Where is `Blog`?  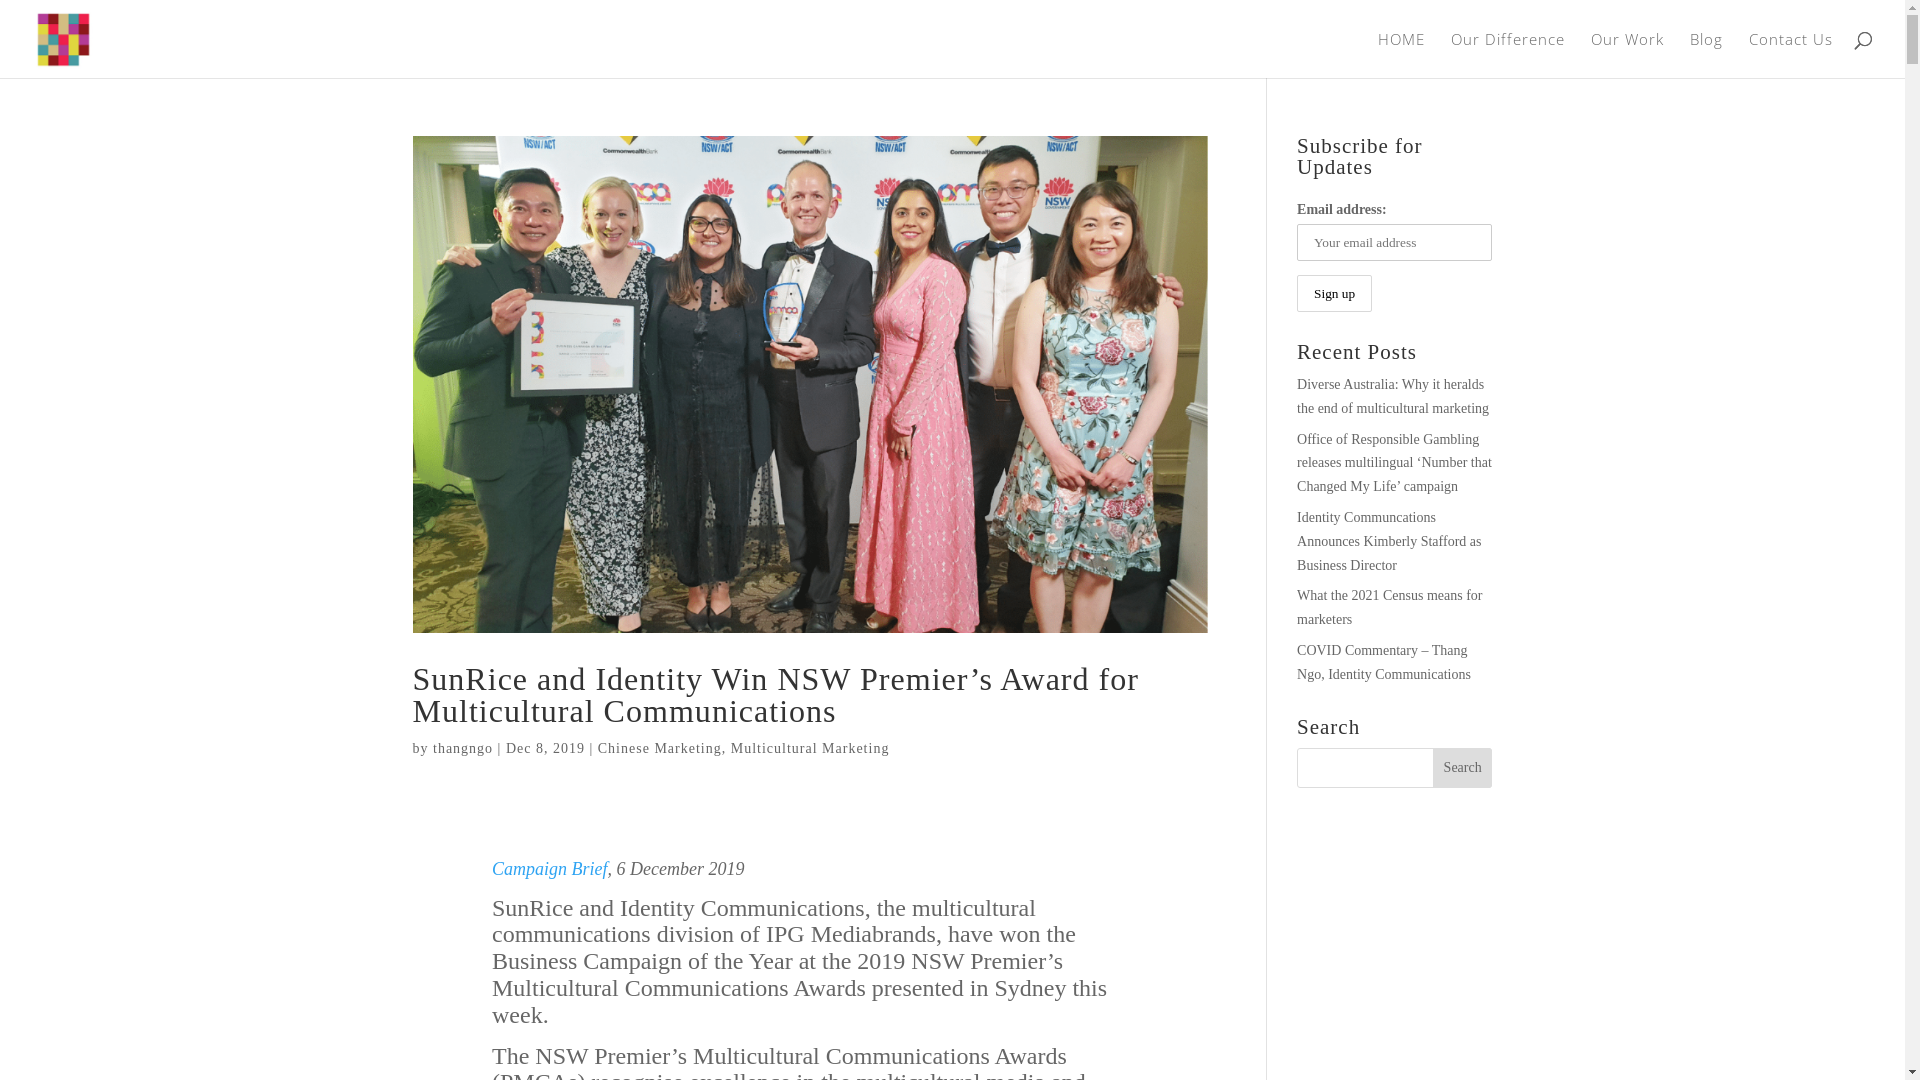 Blog is located at coordinates (1706, 54).